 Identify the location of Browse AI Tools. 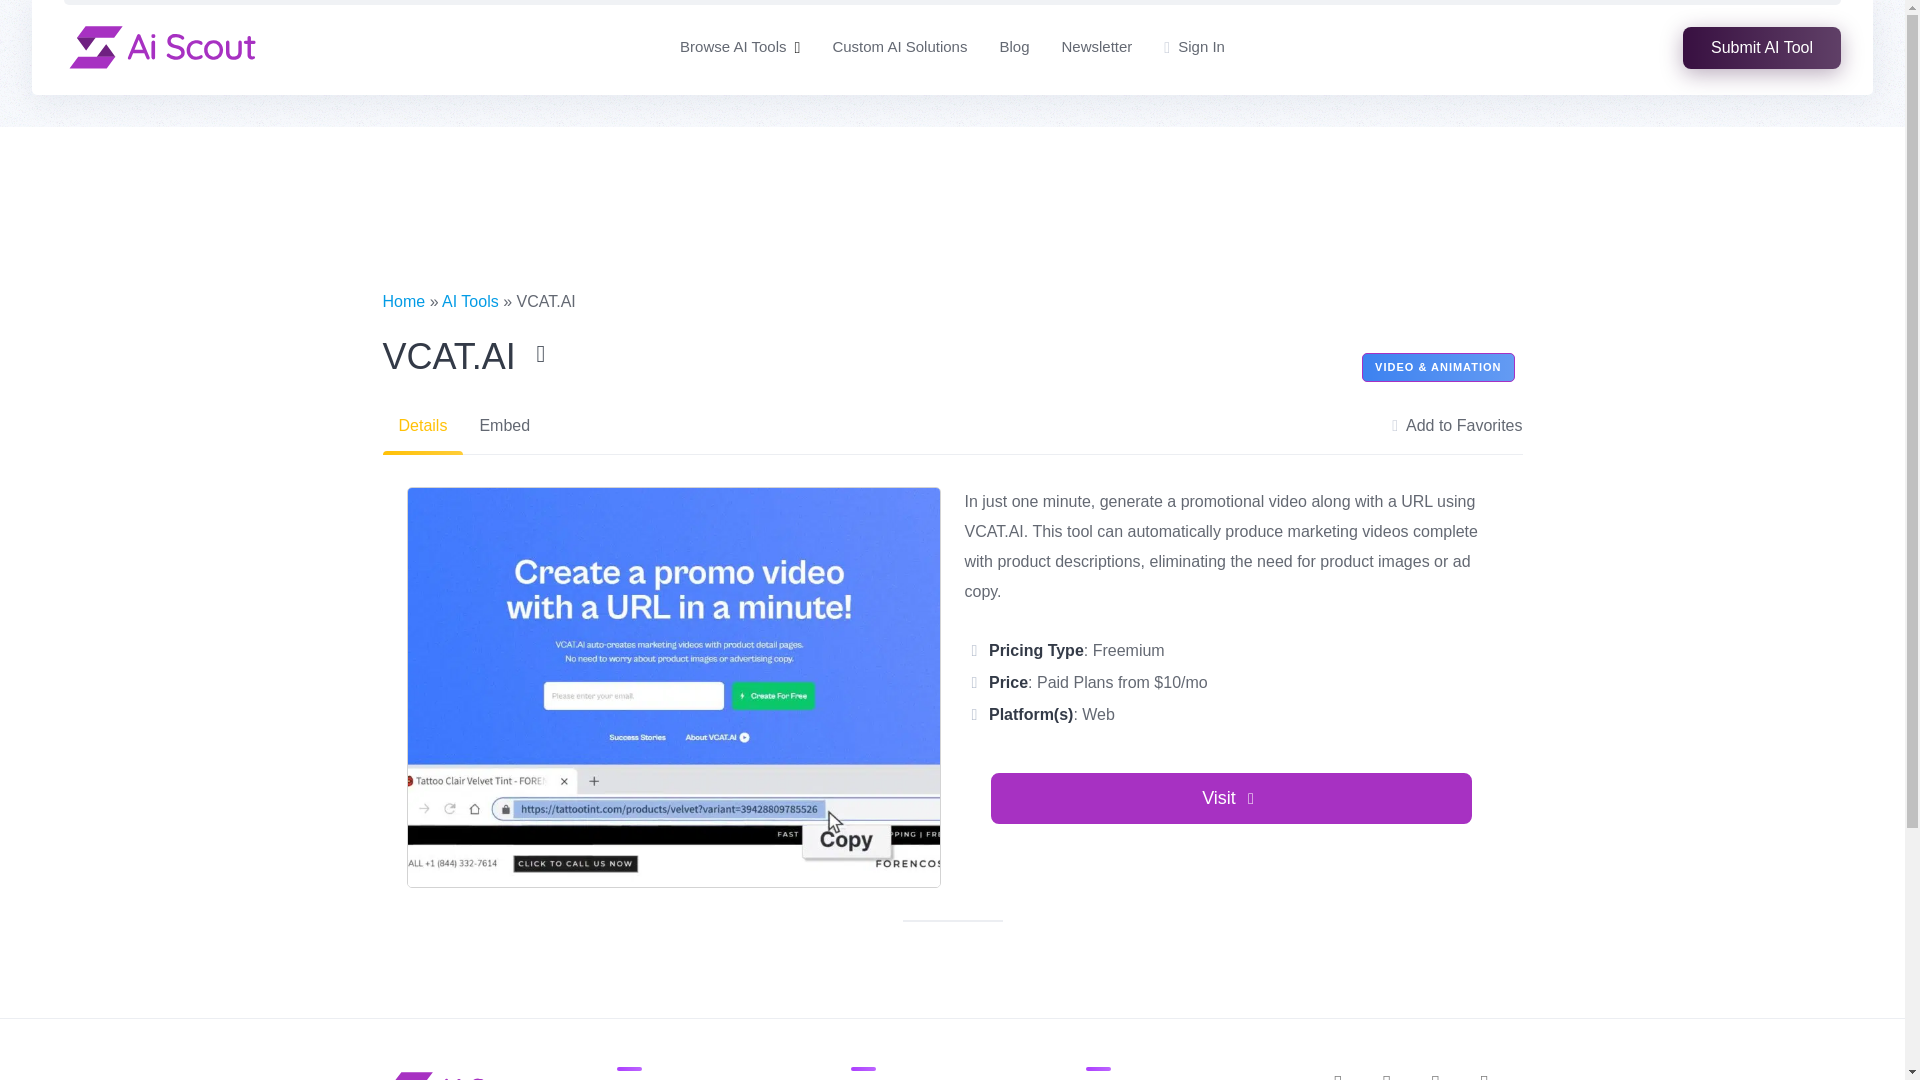
(732, 47).